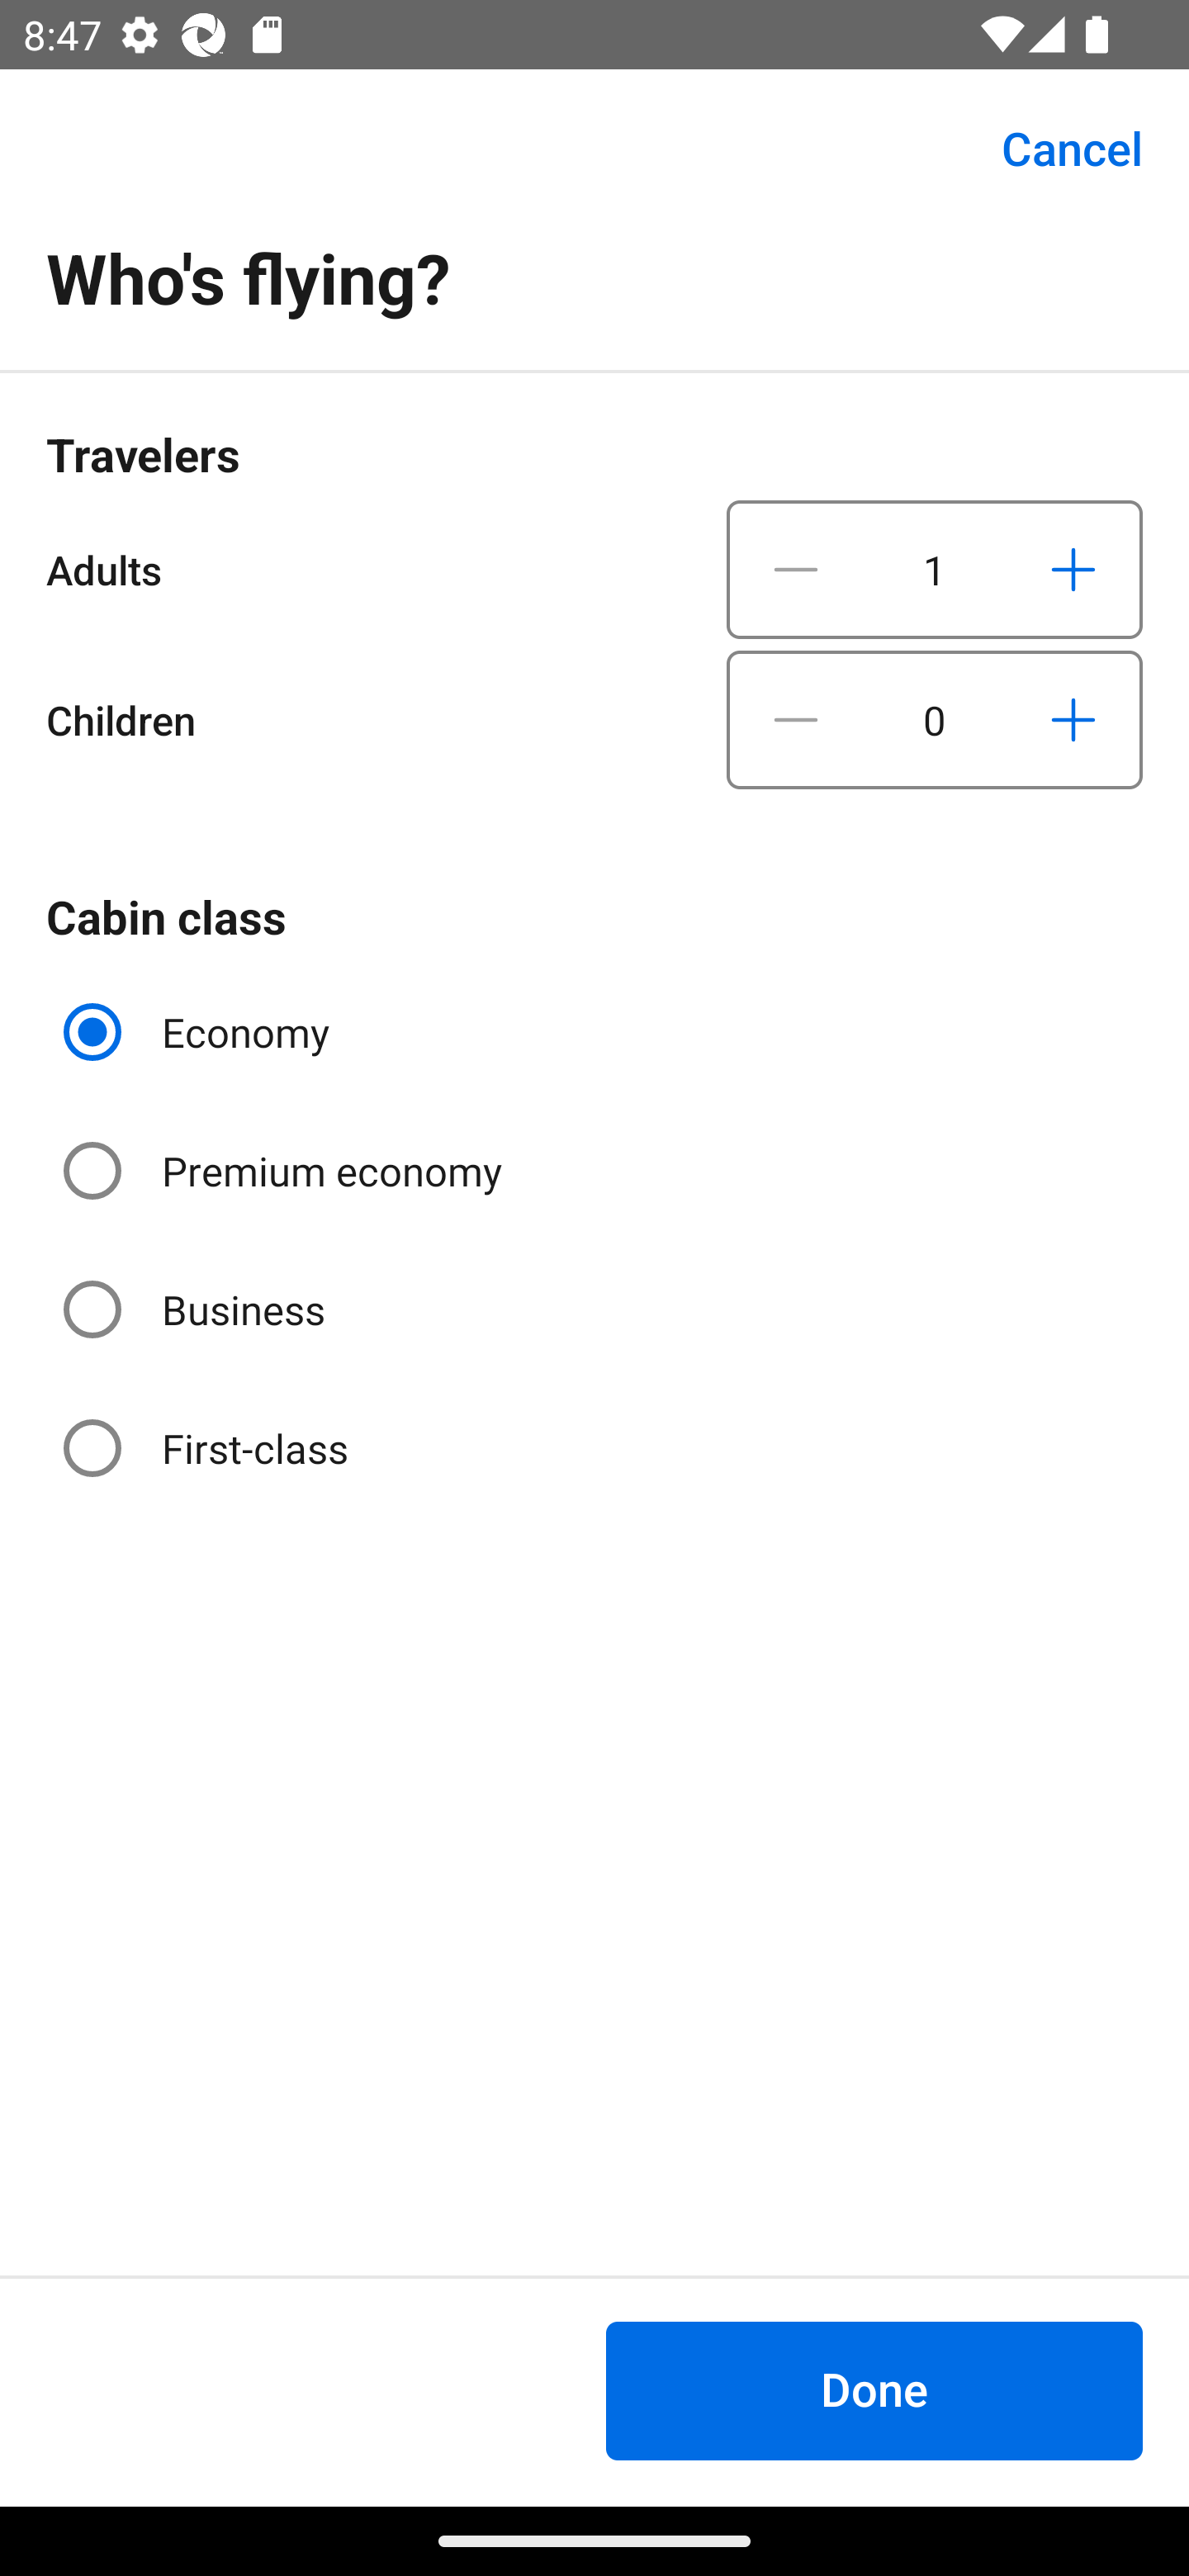 This screenshot has height=2576, width=1189. Describe the element at coordinates (796, 569) in the screenshot. I see `Decrease` at that location.